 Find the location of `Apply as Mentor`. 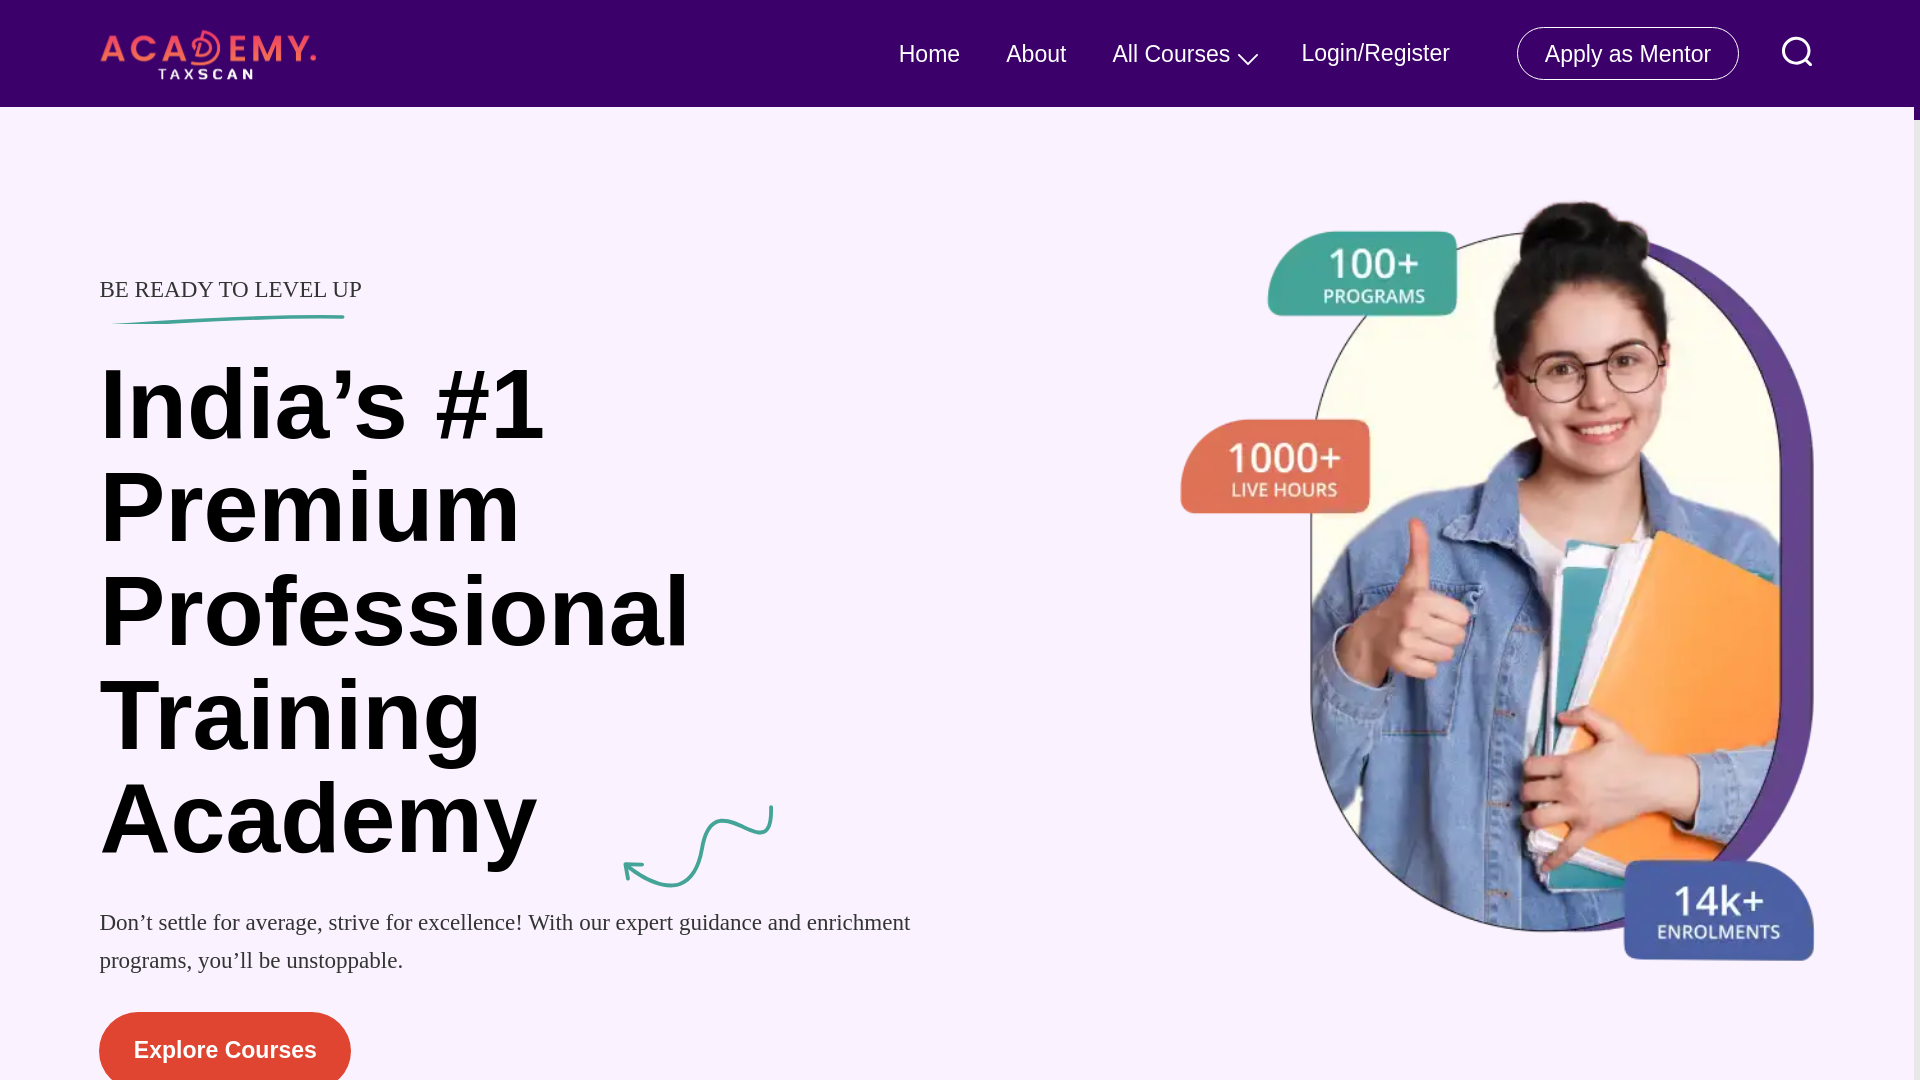

Apply as Mentor is located at coordinates (1628, 54).